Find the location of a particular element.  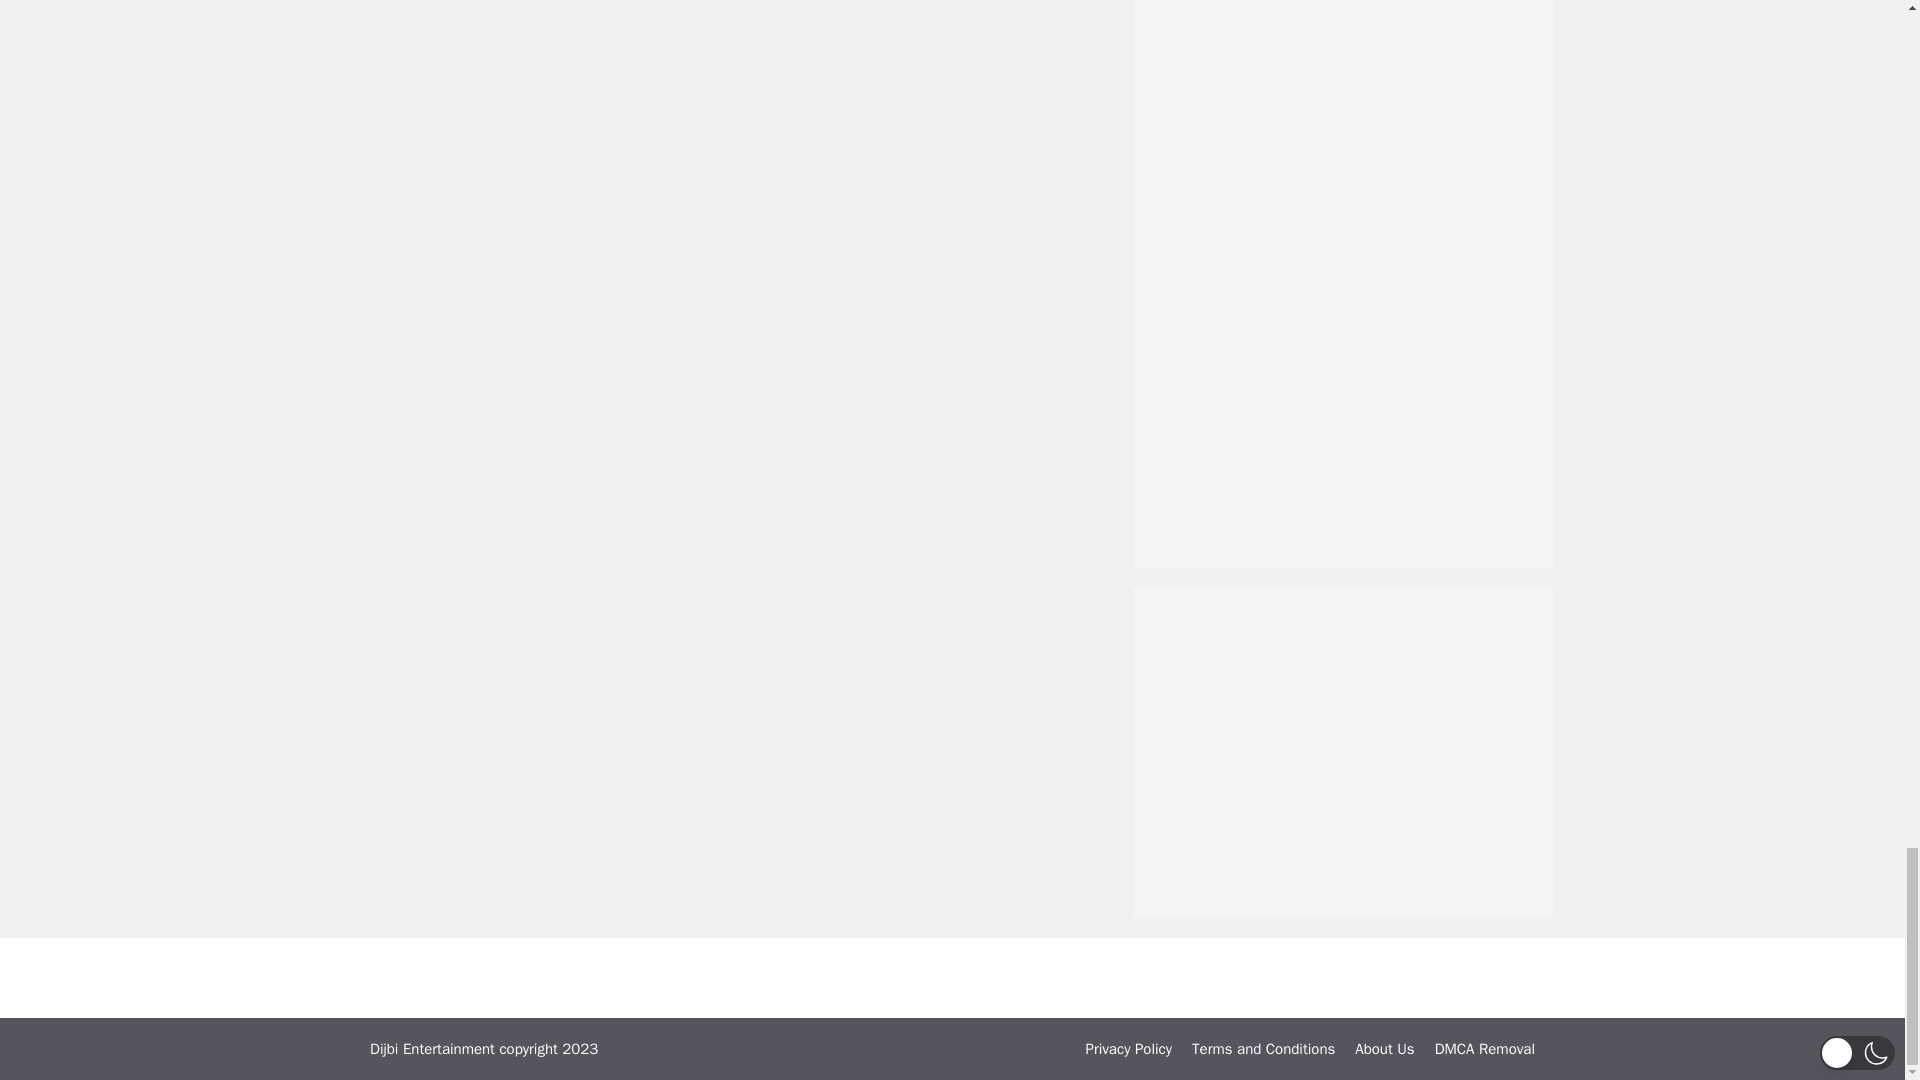

About Us is located at coordinates (1384, 1049).